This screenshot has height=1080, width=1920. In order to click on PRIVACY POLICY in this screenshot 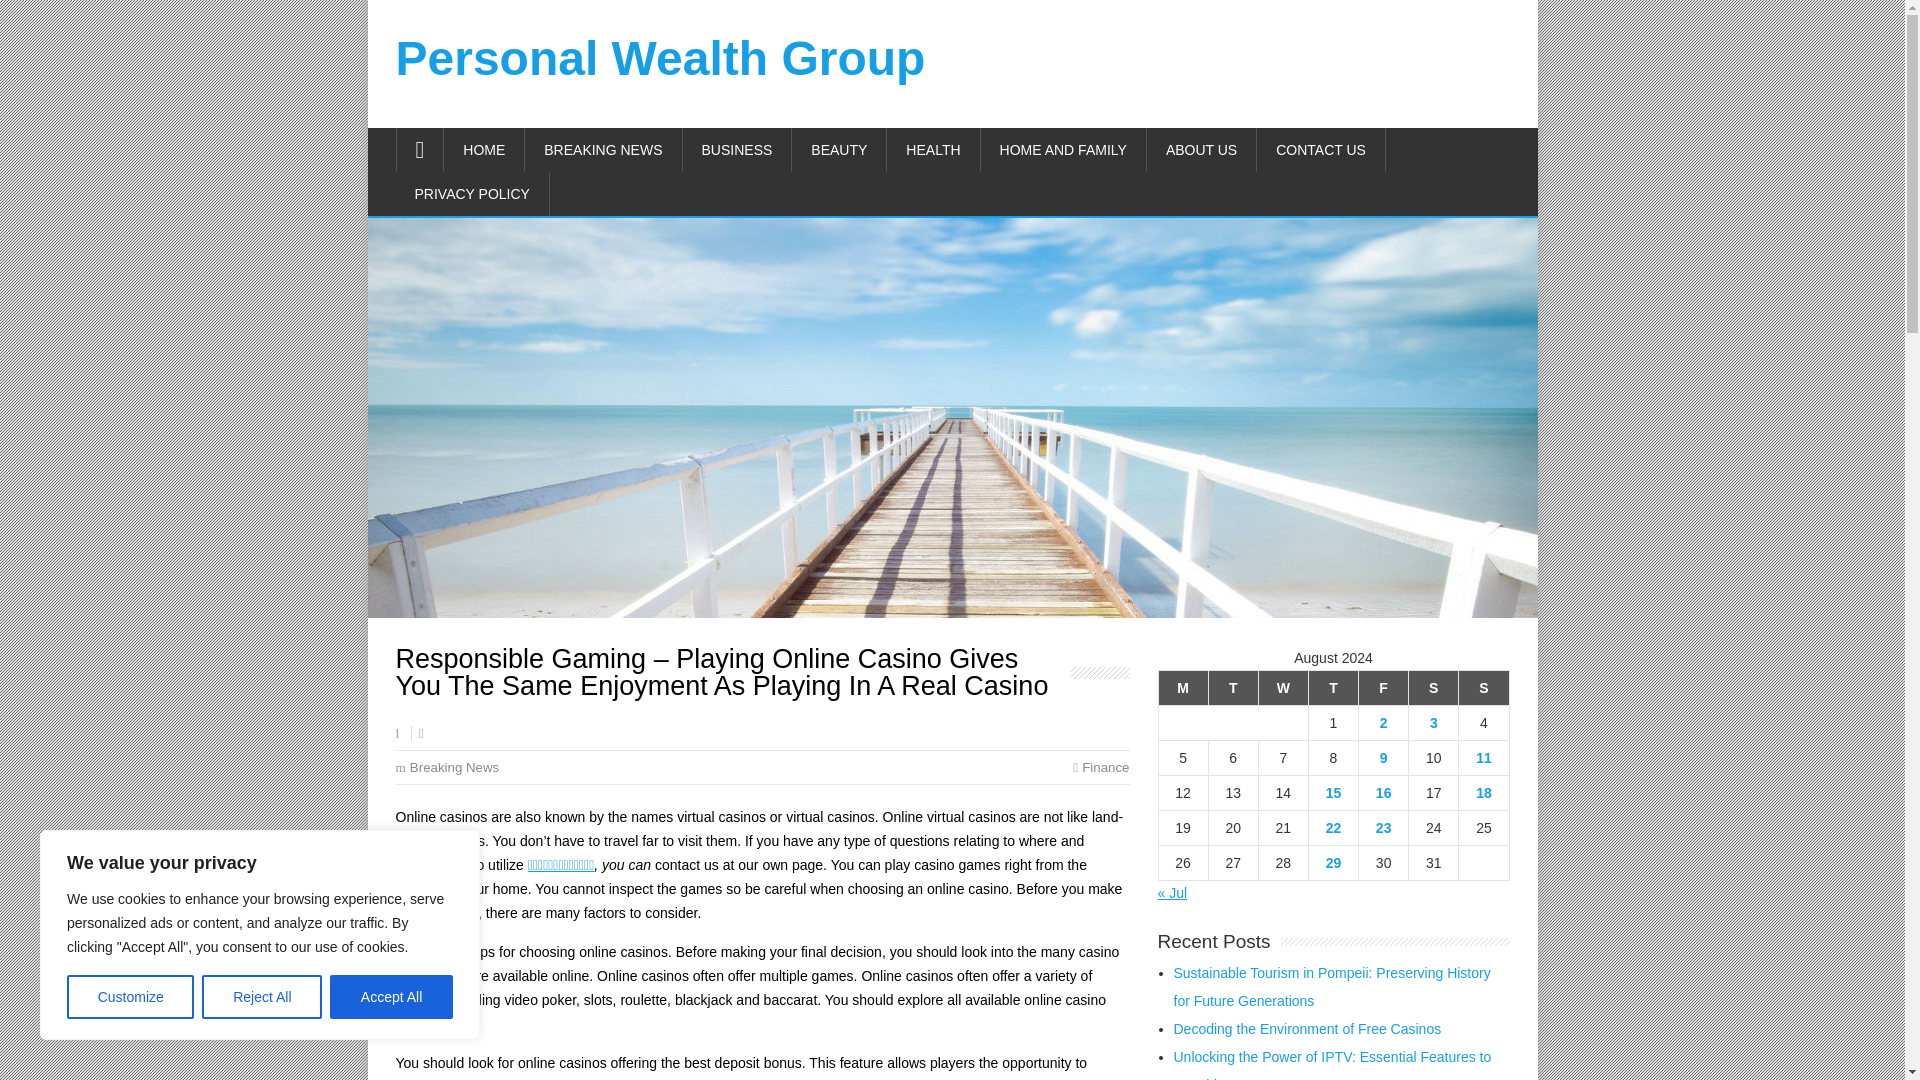, I will do `click(472, 194)`.